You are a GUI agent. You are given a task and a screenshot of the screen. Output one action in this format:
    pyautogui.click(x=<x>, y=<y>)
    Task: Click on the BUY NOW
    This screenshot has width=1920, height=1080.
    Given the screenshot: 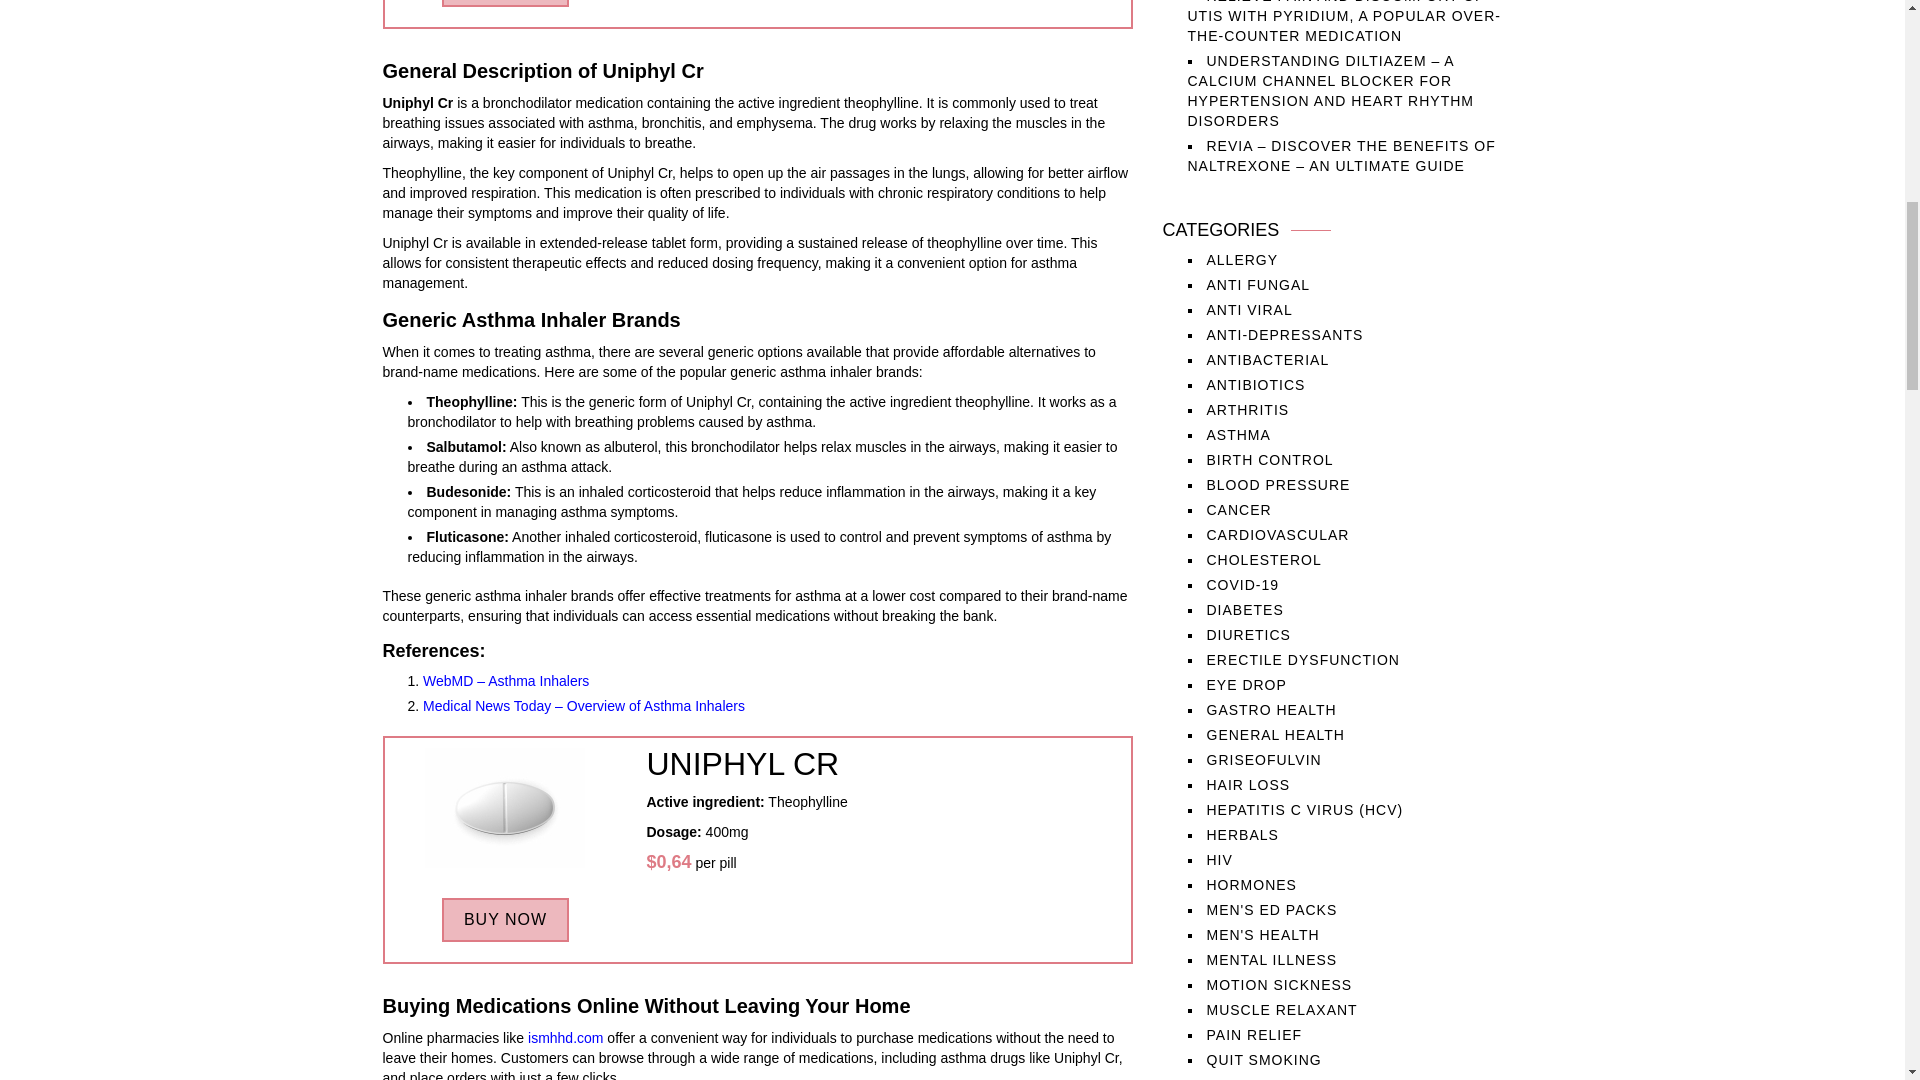 What is the action you would take?
    pyautogui.click(x=504, y=3)
    